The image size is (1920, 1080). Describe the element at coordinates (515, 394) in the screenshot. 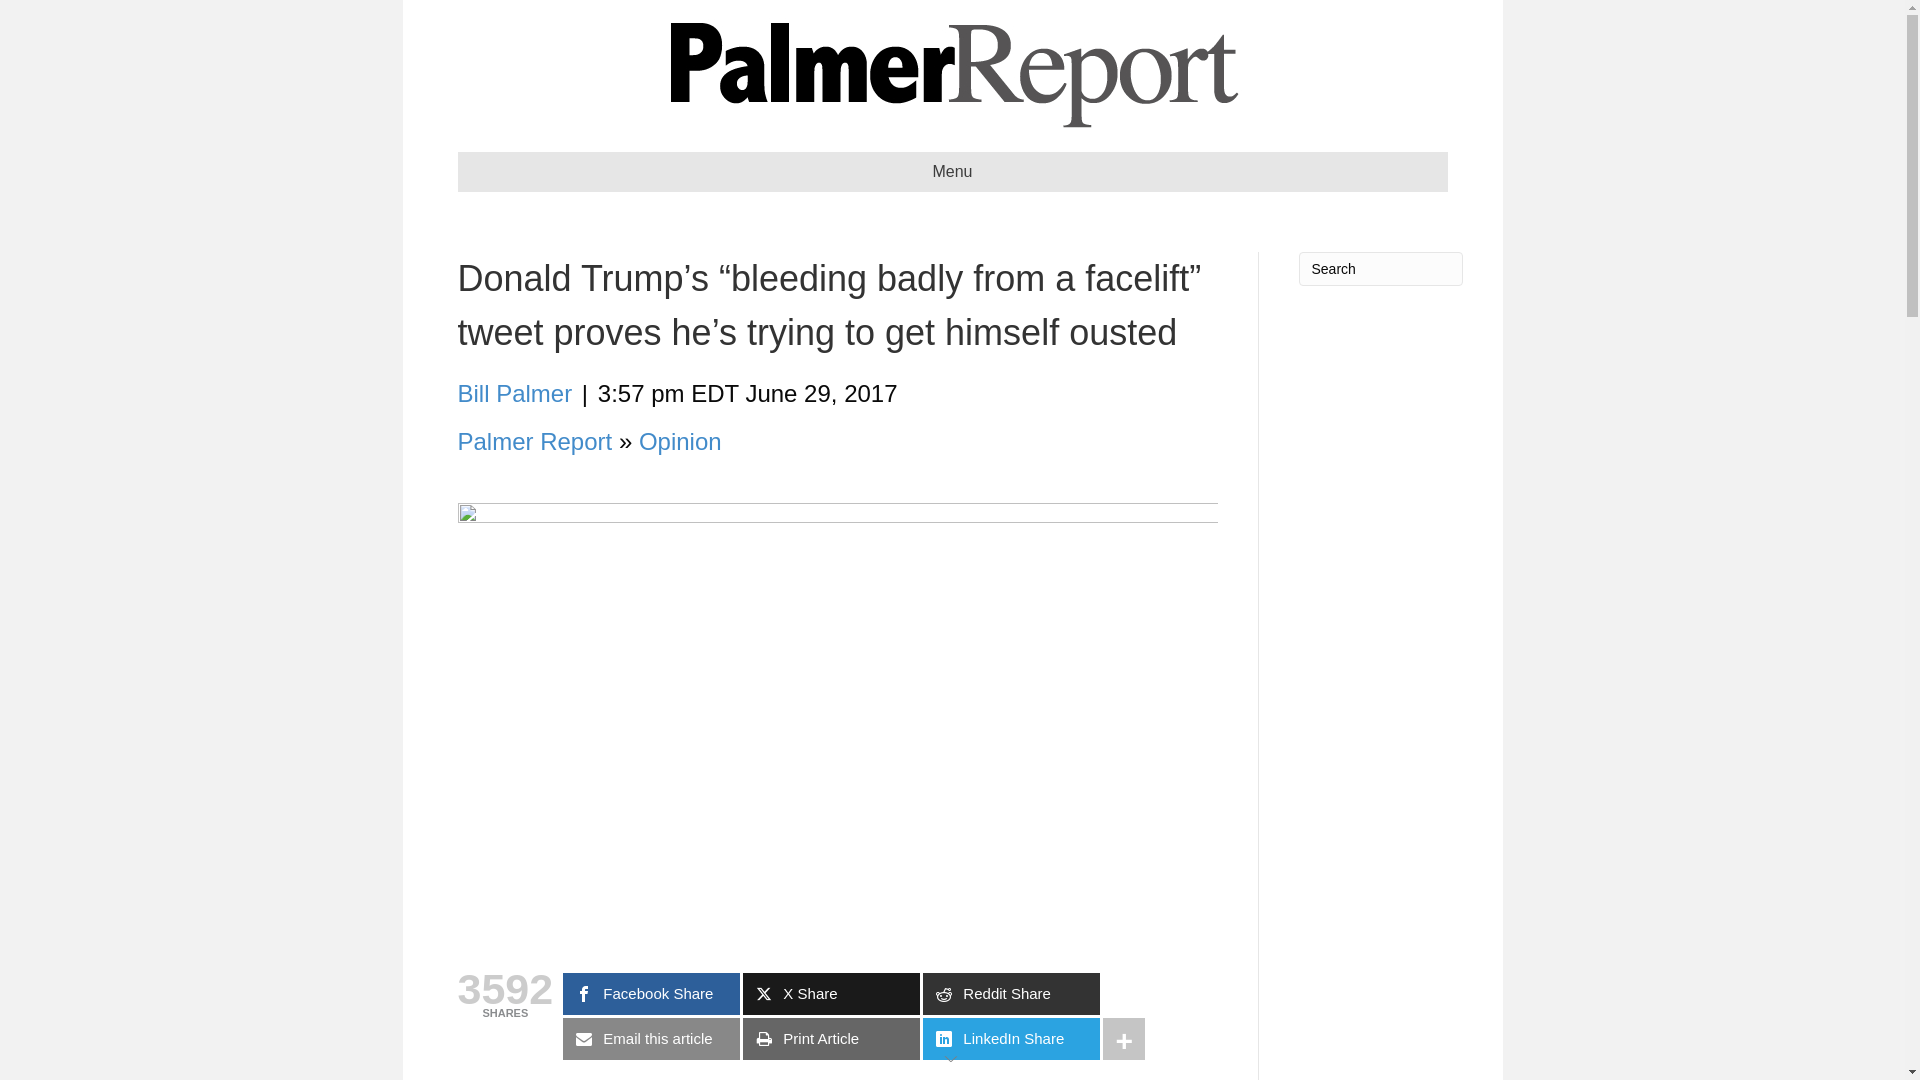

I see `Bill Palmer` at that location.